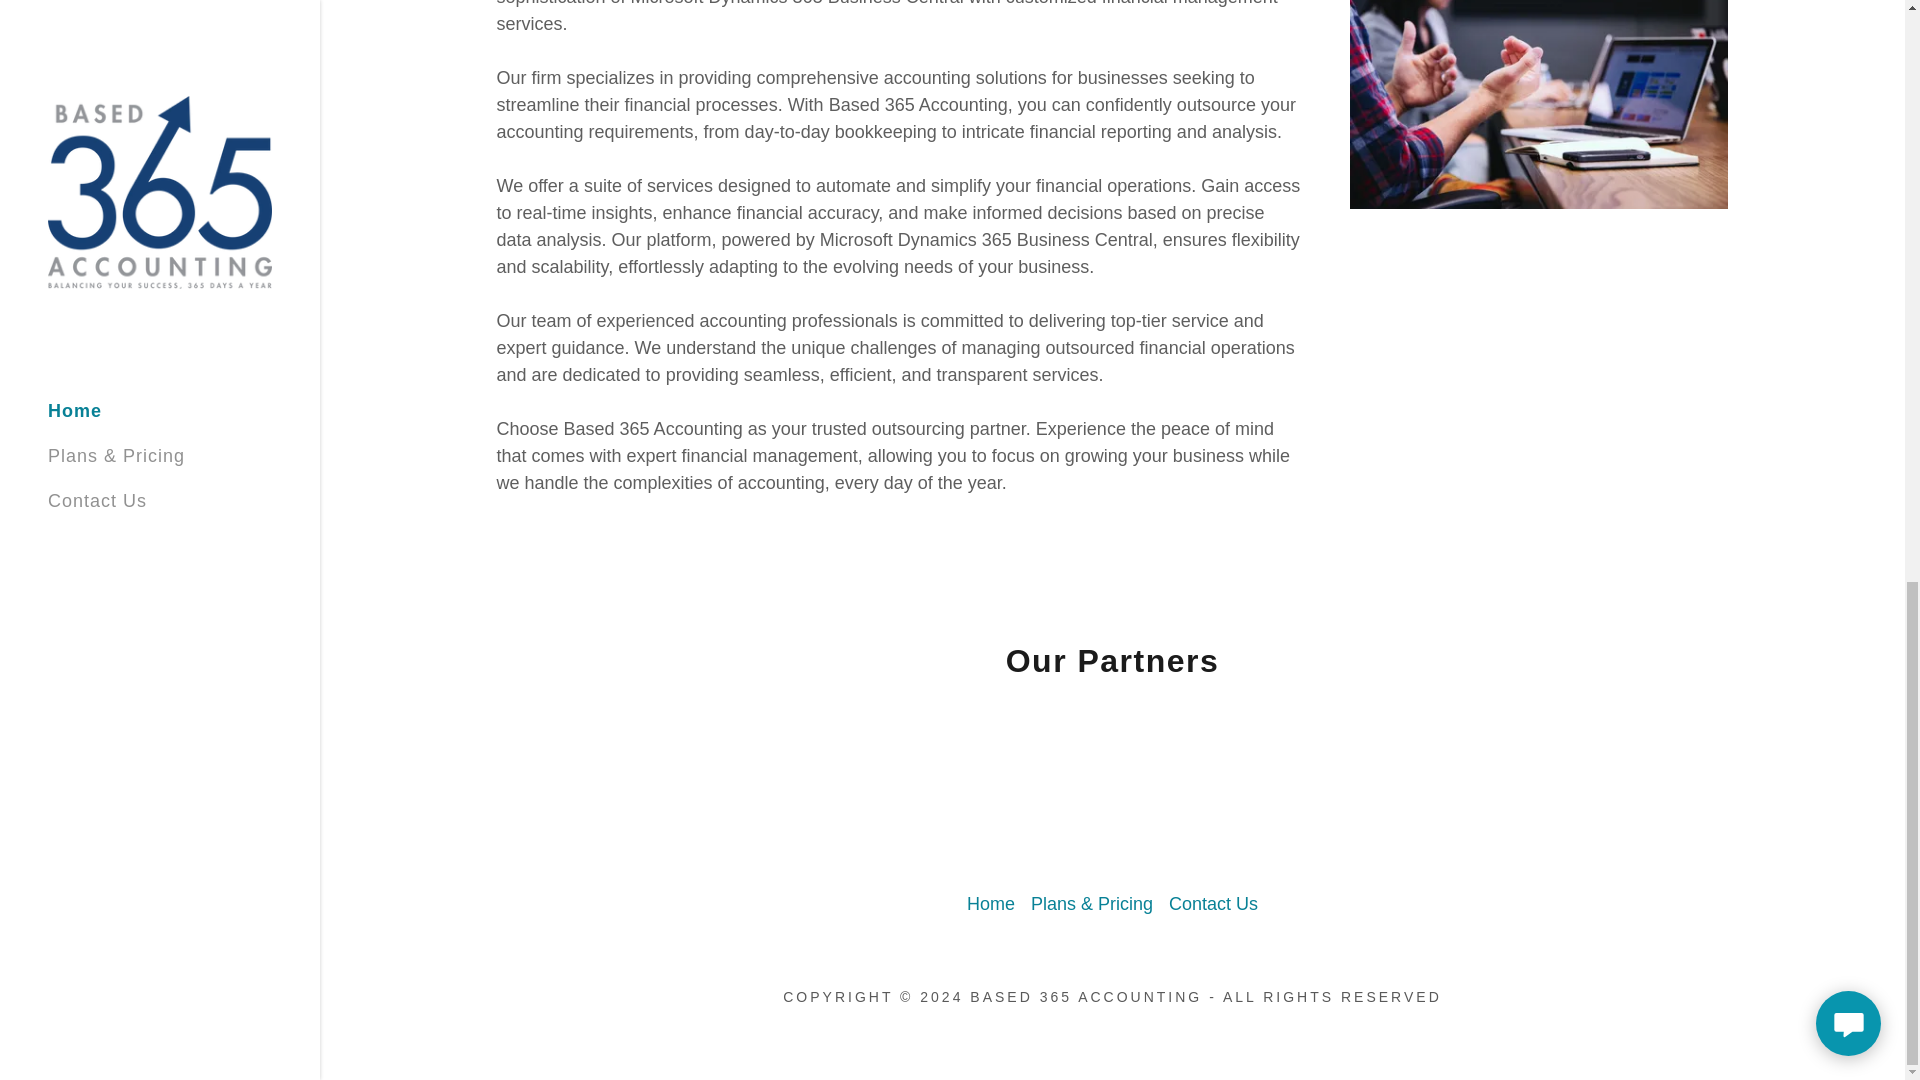 Image resolution: width=1920 pixels, height=1080 pixels. Describe the element at coordinates (1680, 241) in the screenshot. I see `ACCEPT` at that location.